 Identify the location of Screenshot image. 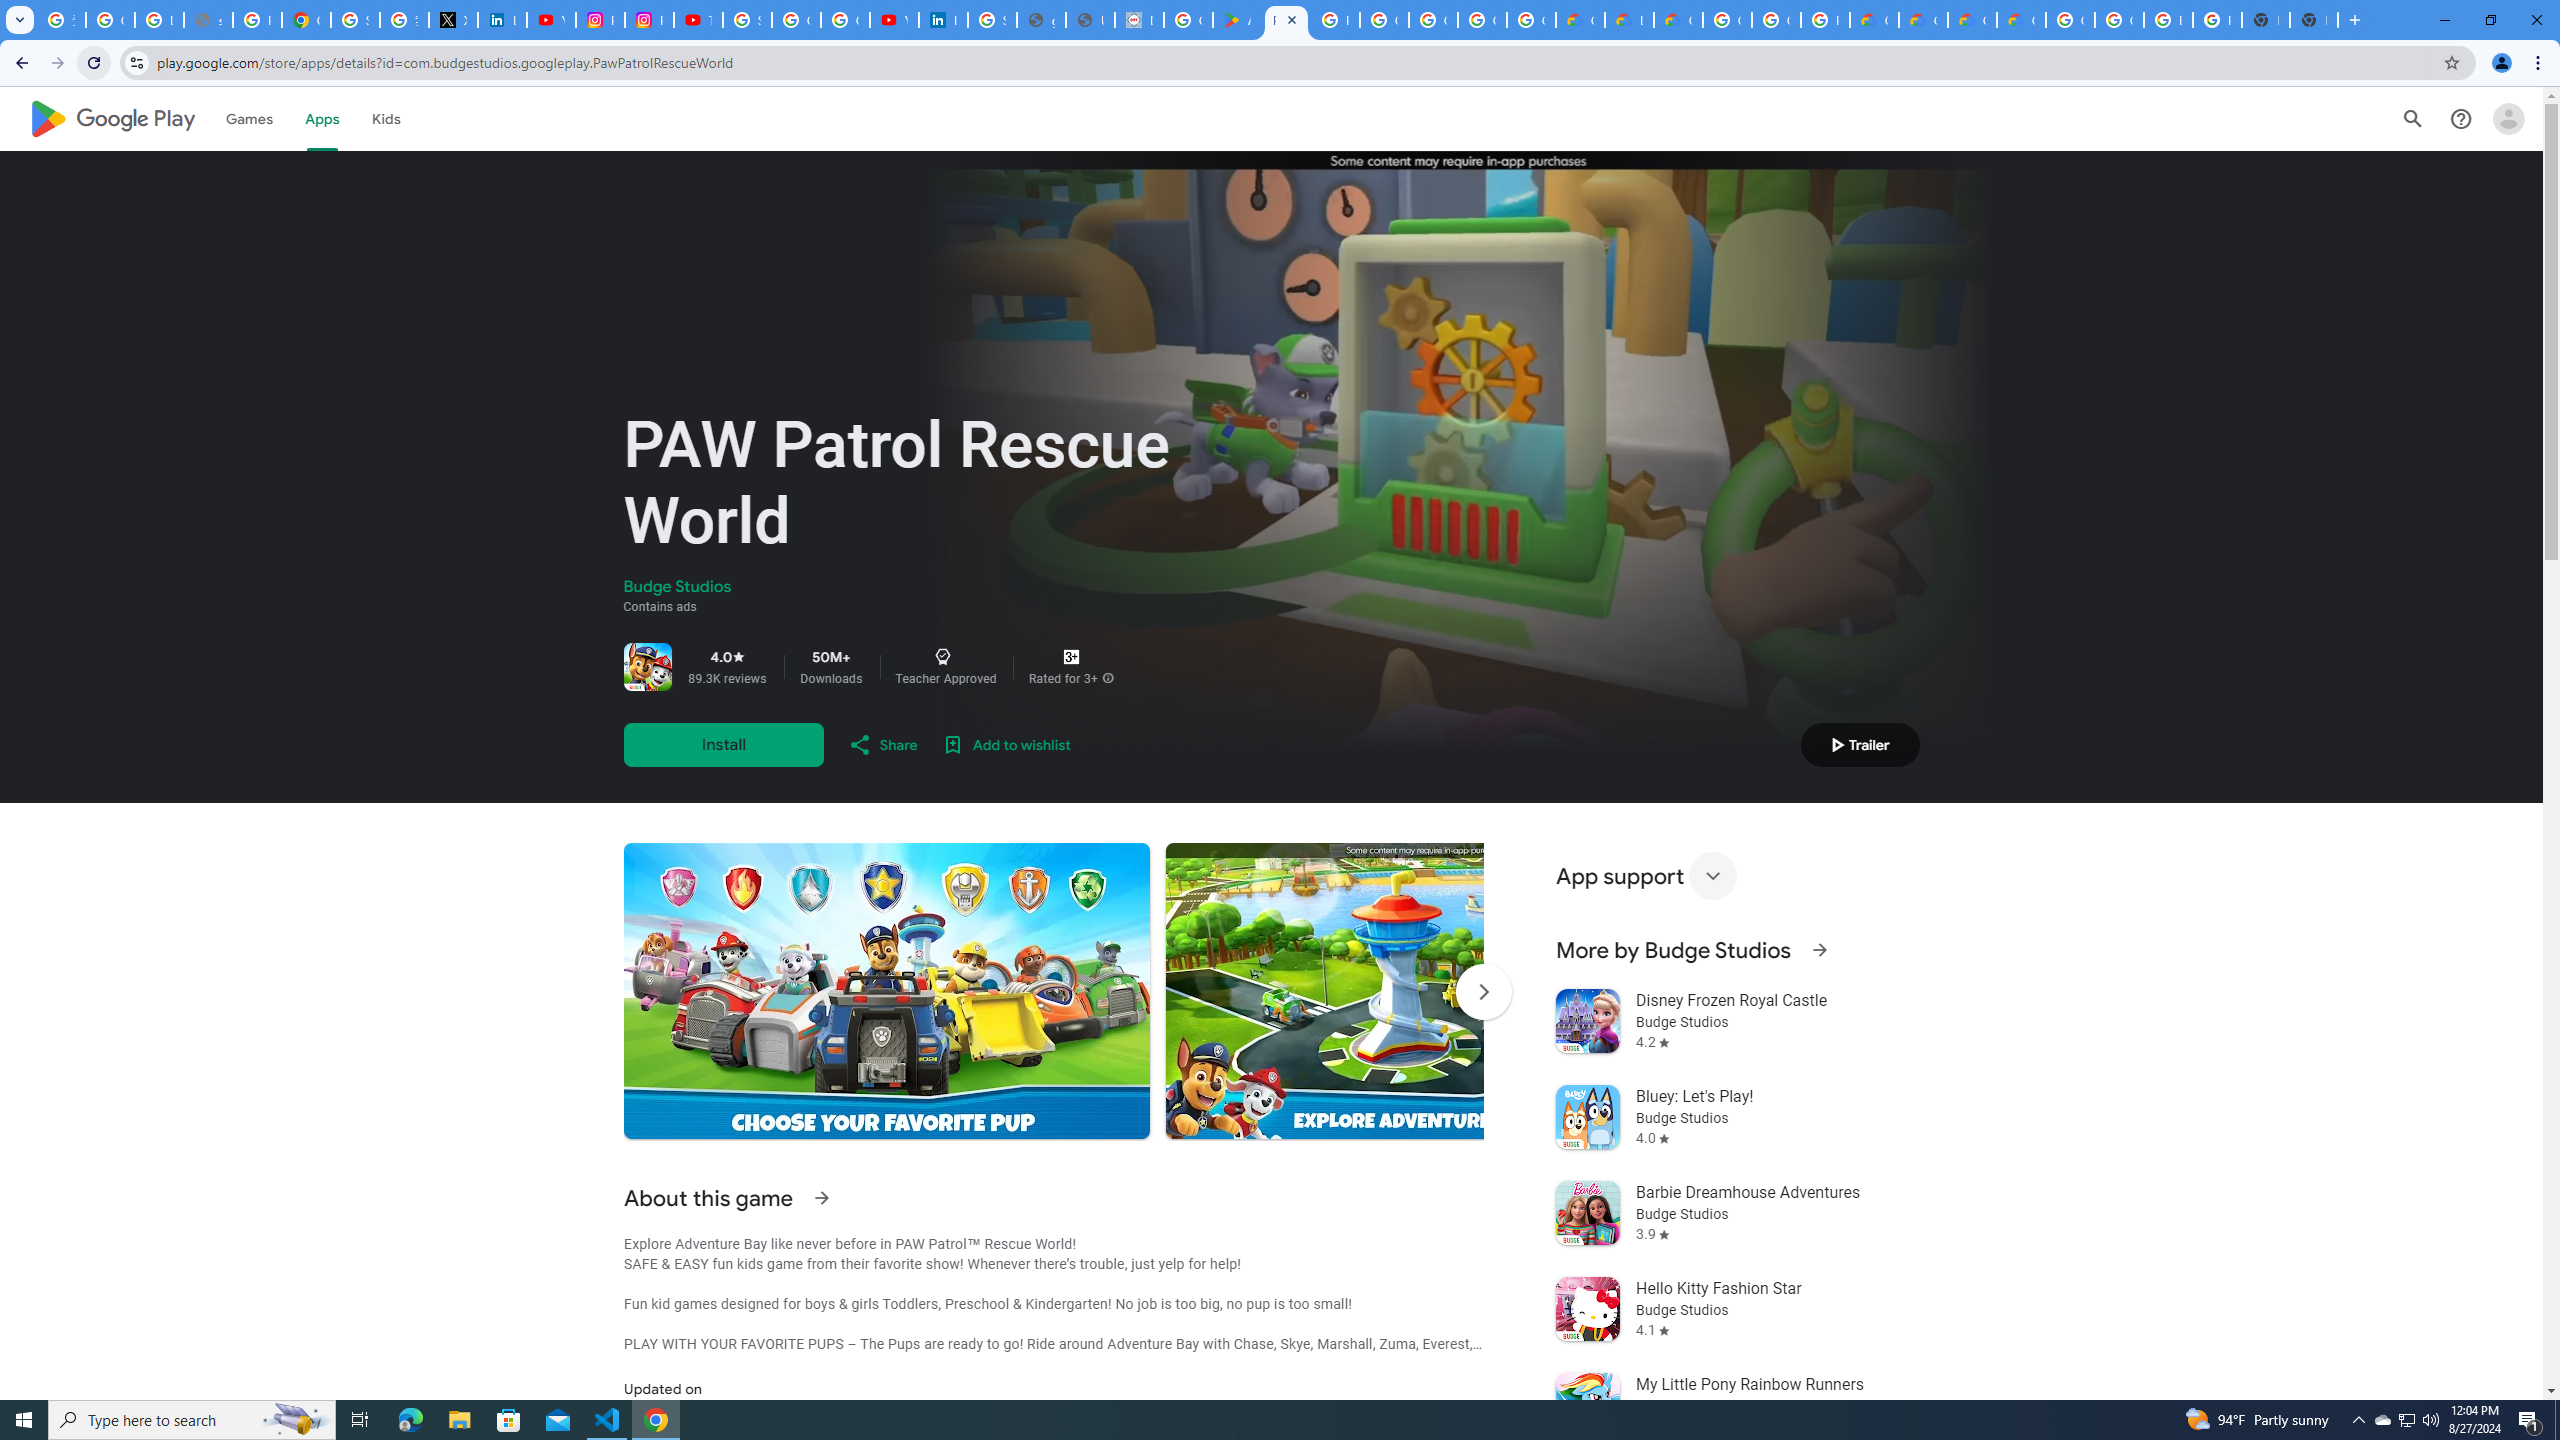
(1428, 990).